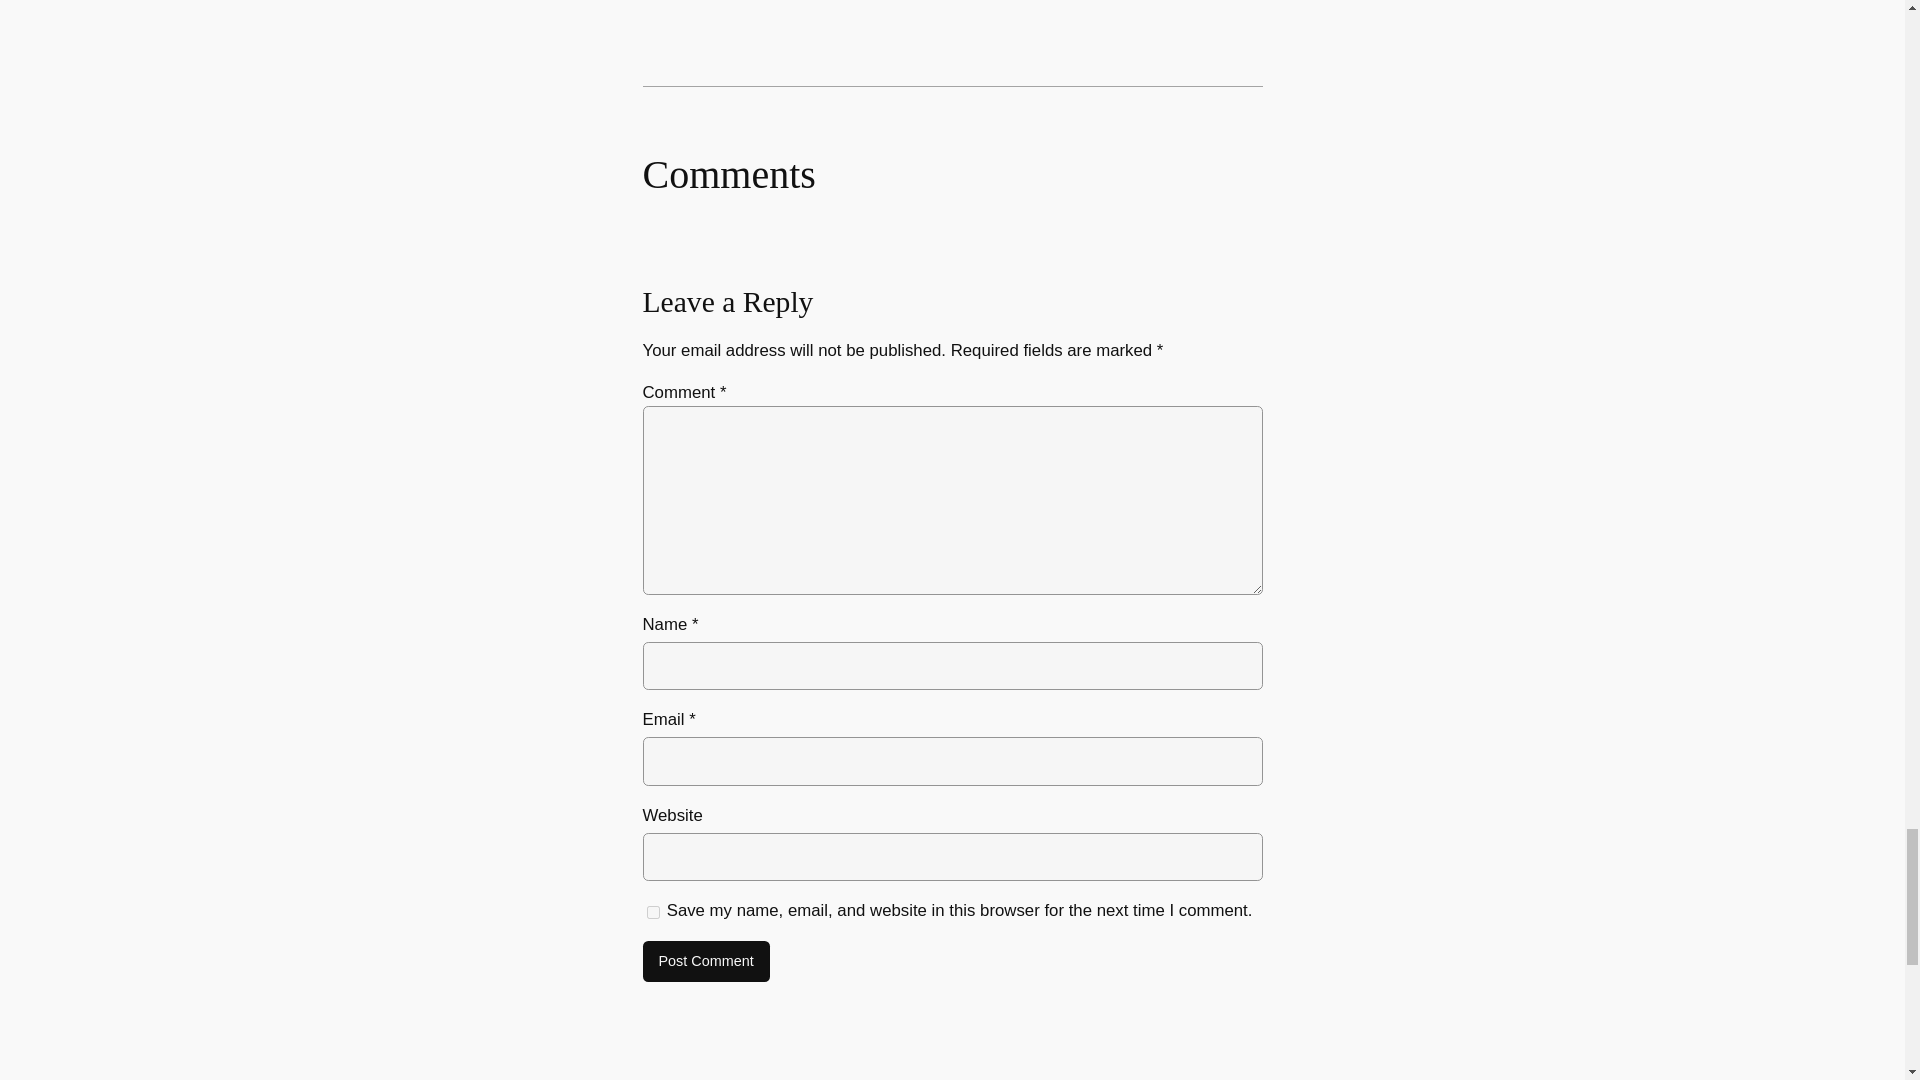 The height and width of the screenshot is (1080, 1920). Describe the element at coordinates (705, 961) in the screenshot. I see `Post Comment` at that location.